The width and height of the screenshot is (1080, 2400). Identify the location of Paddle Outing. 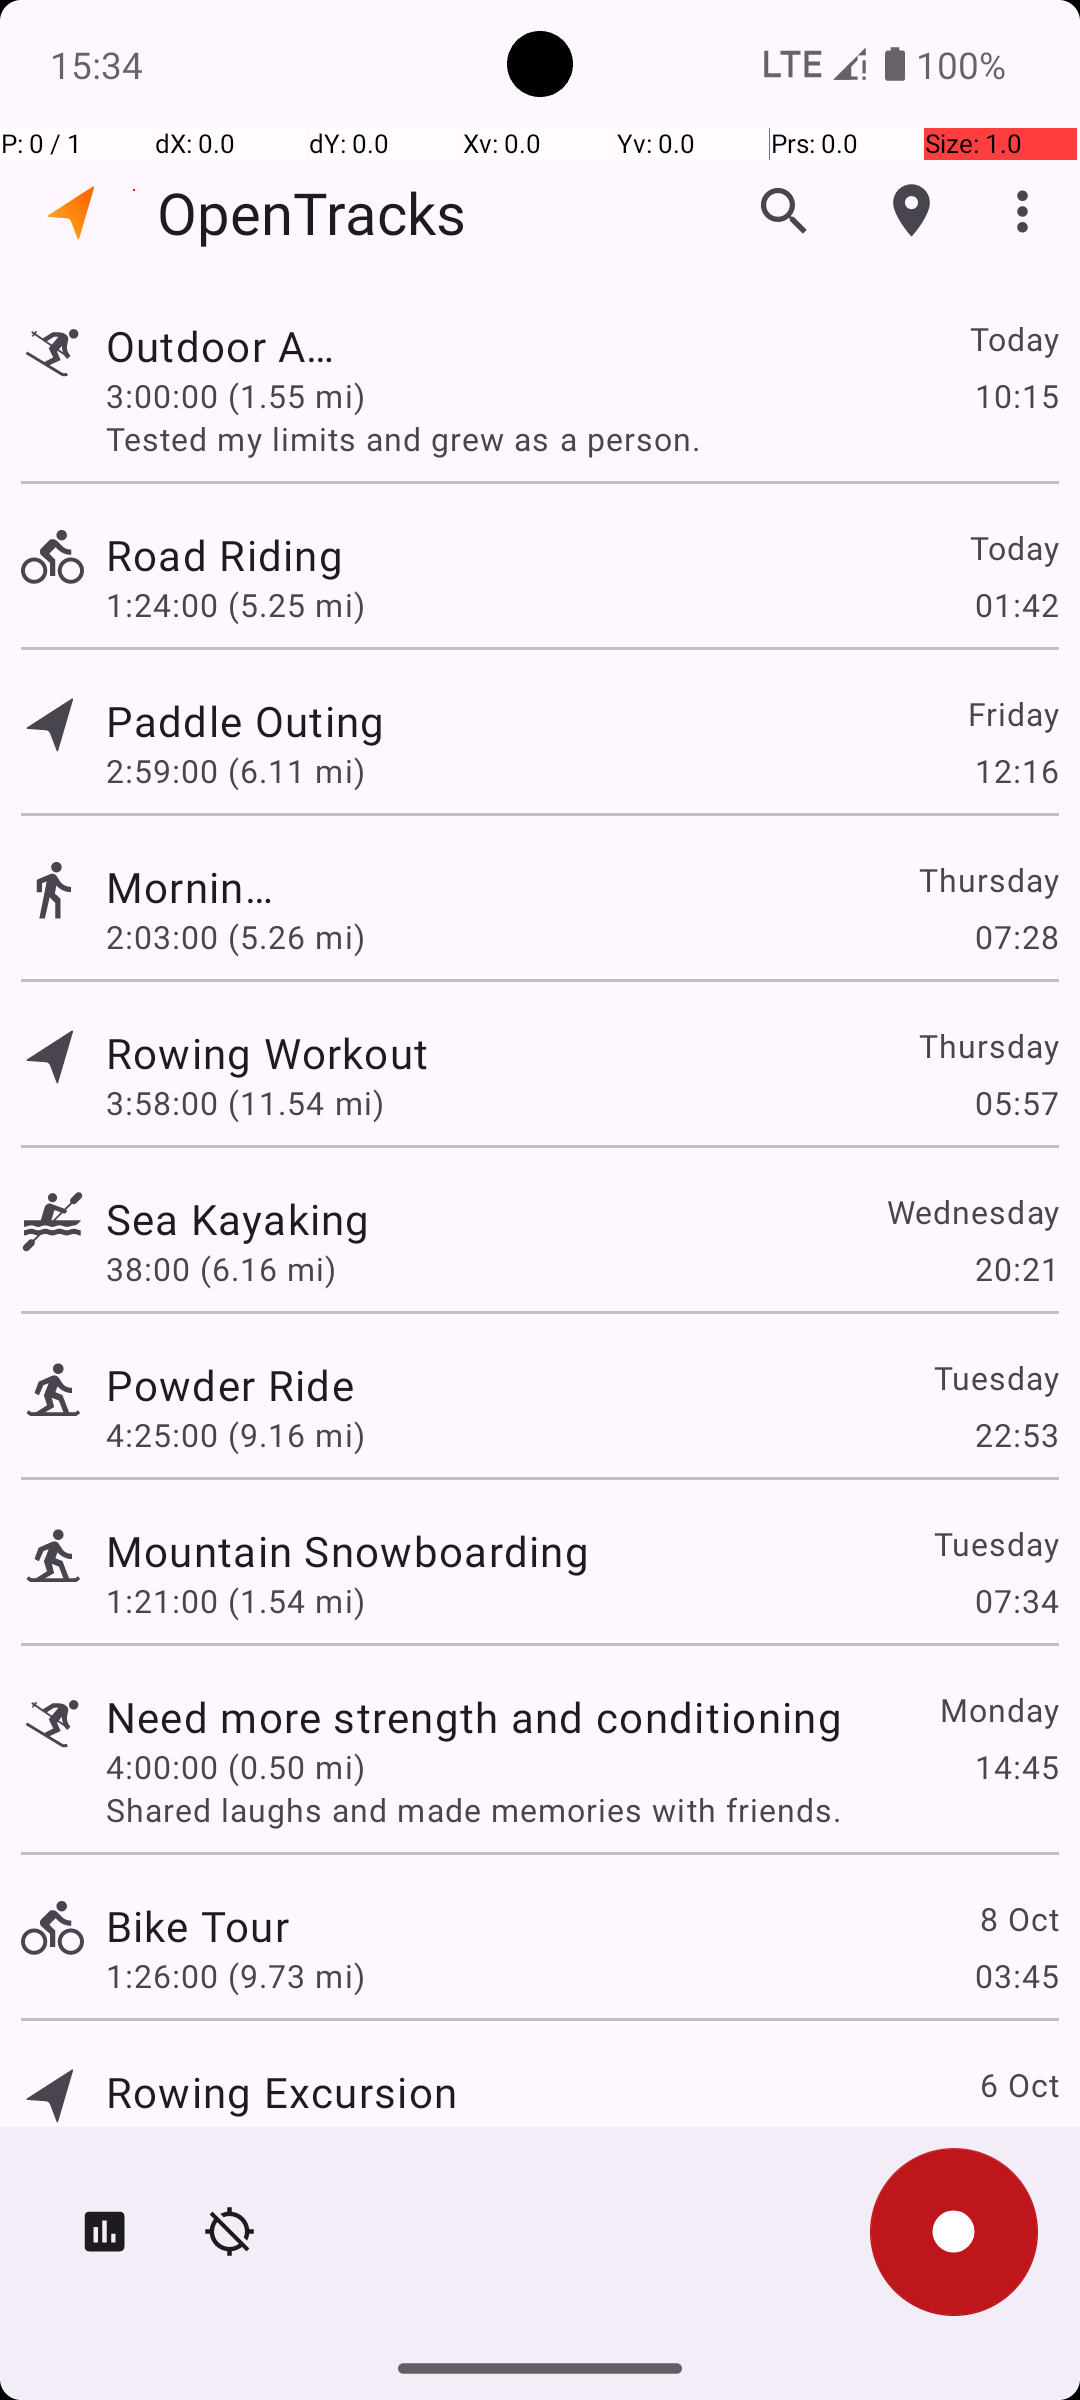
(474, 720).